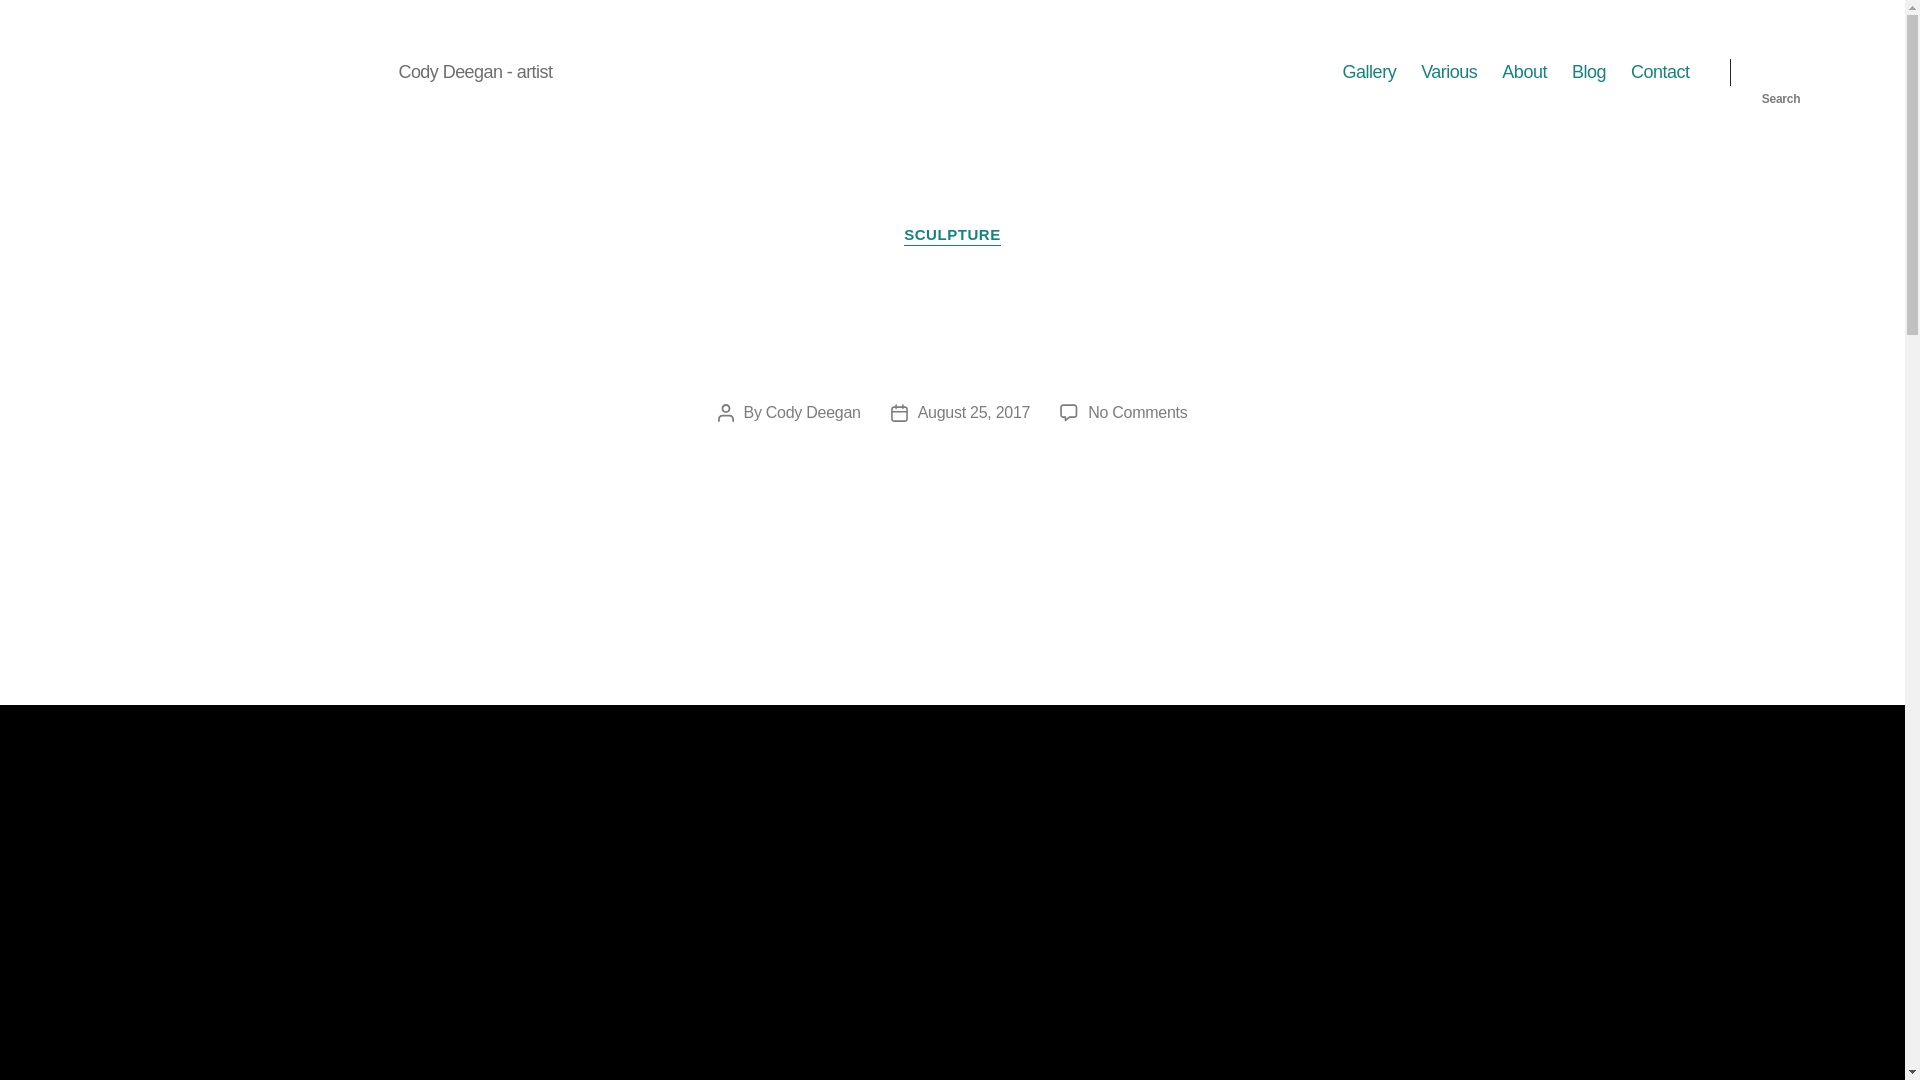  Describe the element at coordinates (1448, 72) in the screenshot. I see `Various` at that location.